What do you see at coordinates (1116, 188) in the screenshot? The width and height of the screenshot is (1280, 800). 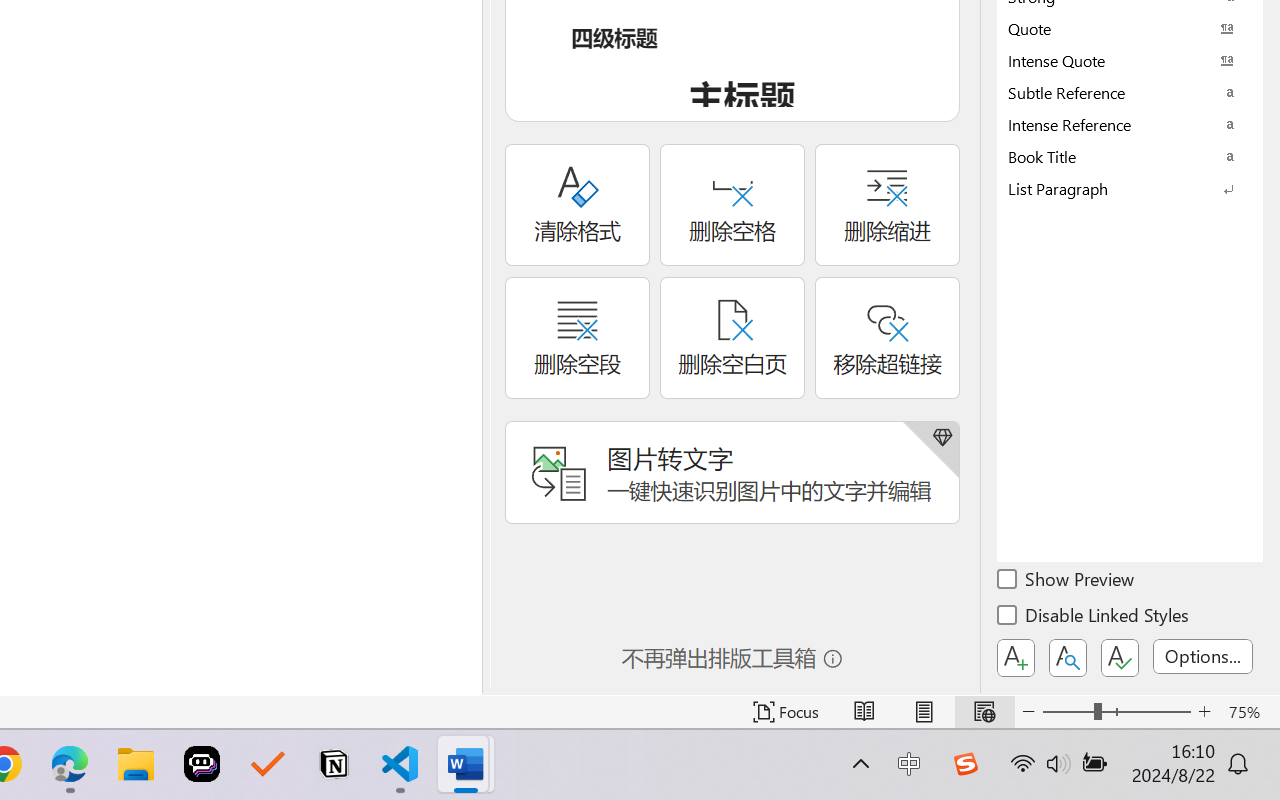 I see `Class: NetUIImage` at bounding box center [1116, 188].